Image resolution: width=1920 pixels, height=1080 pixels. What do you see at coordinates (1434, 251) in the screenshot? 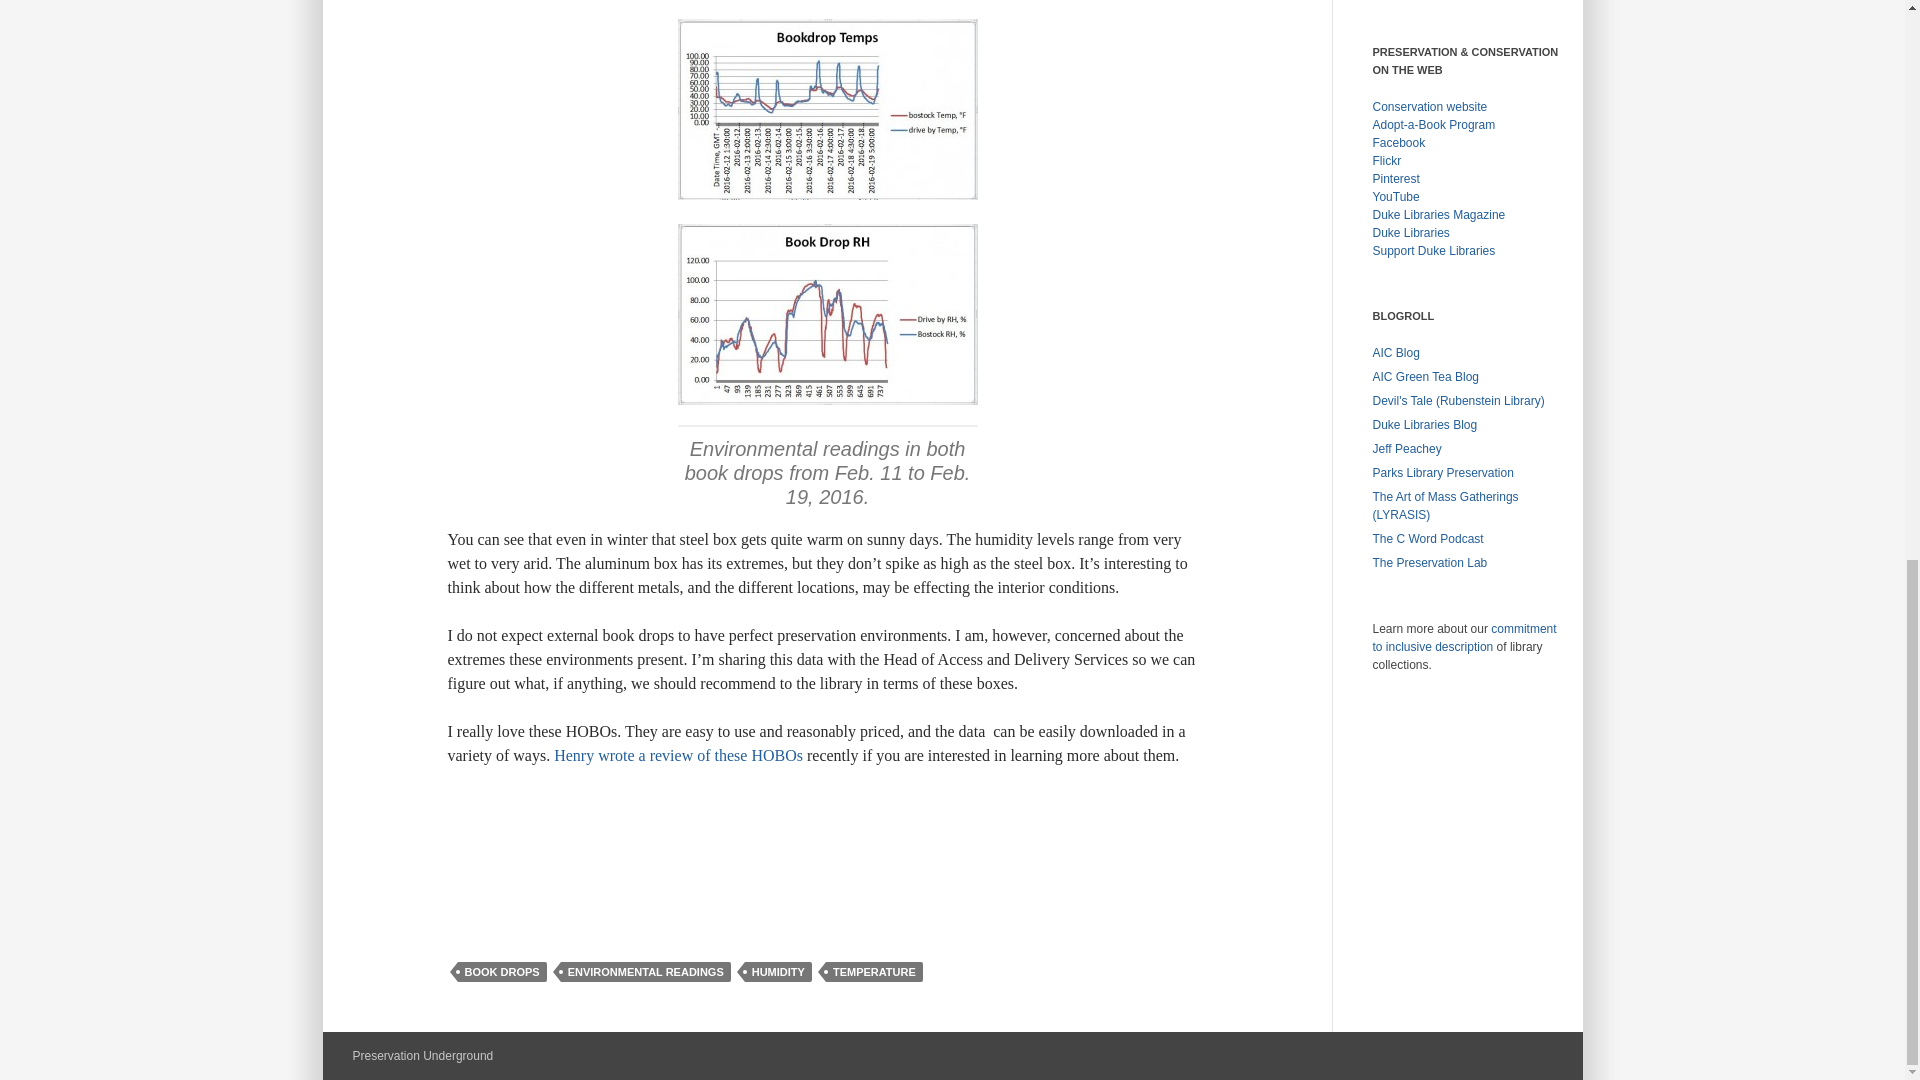
I see `Support Duke Libraries` at bounding box center [1434, 251].